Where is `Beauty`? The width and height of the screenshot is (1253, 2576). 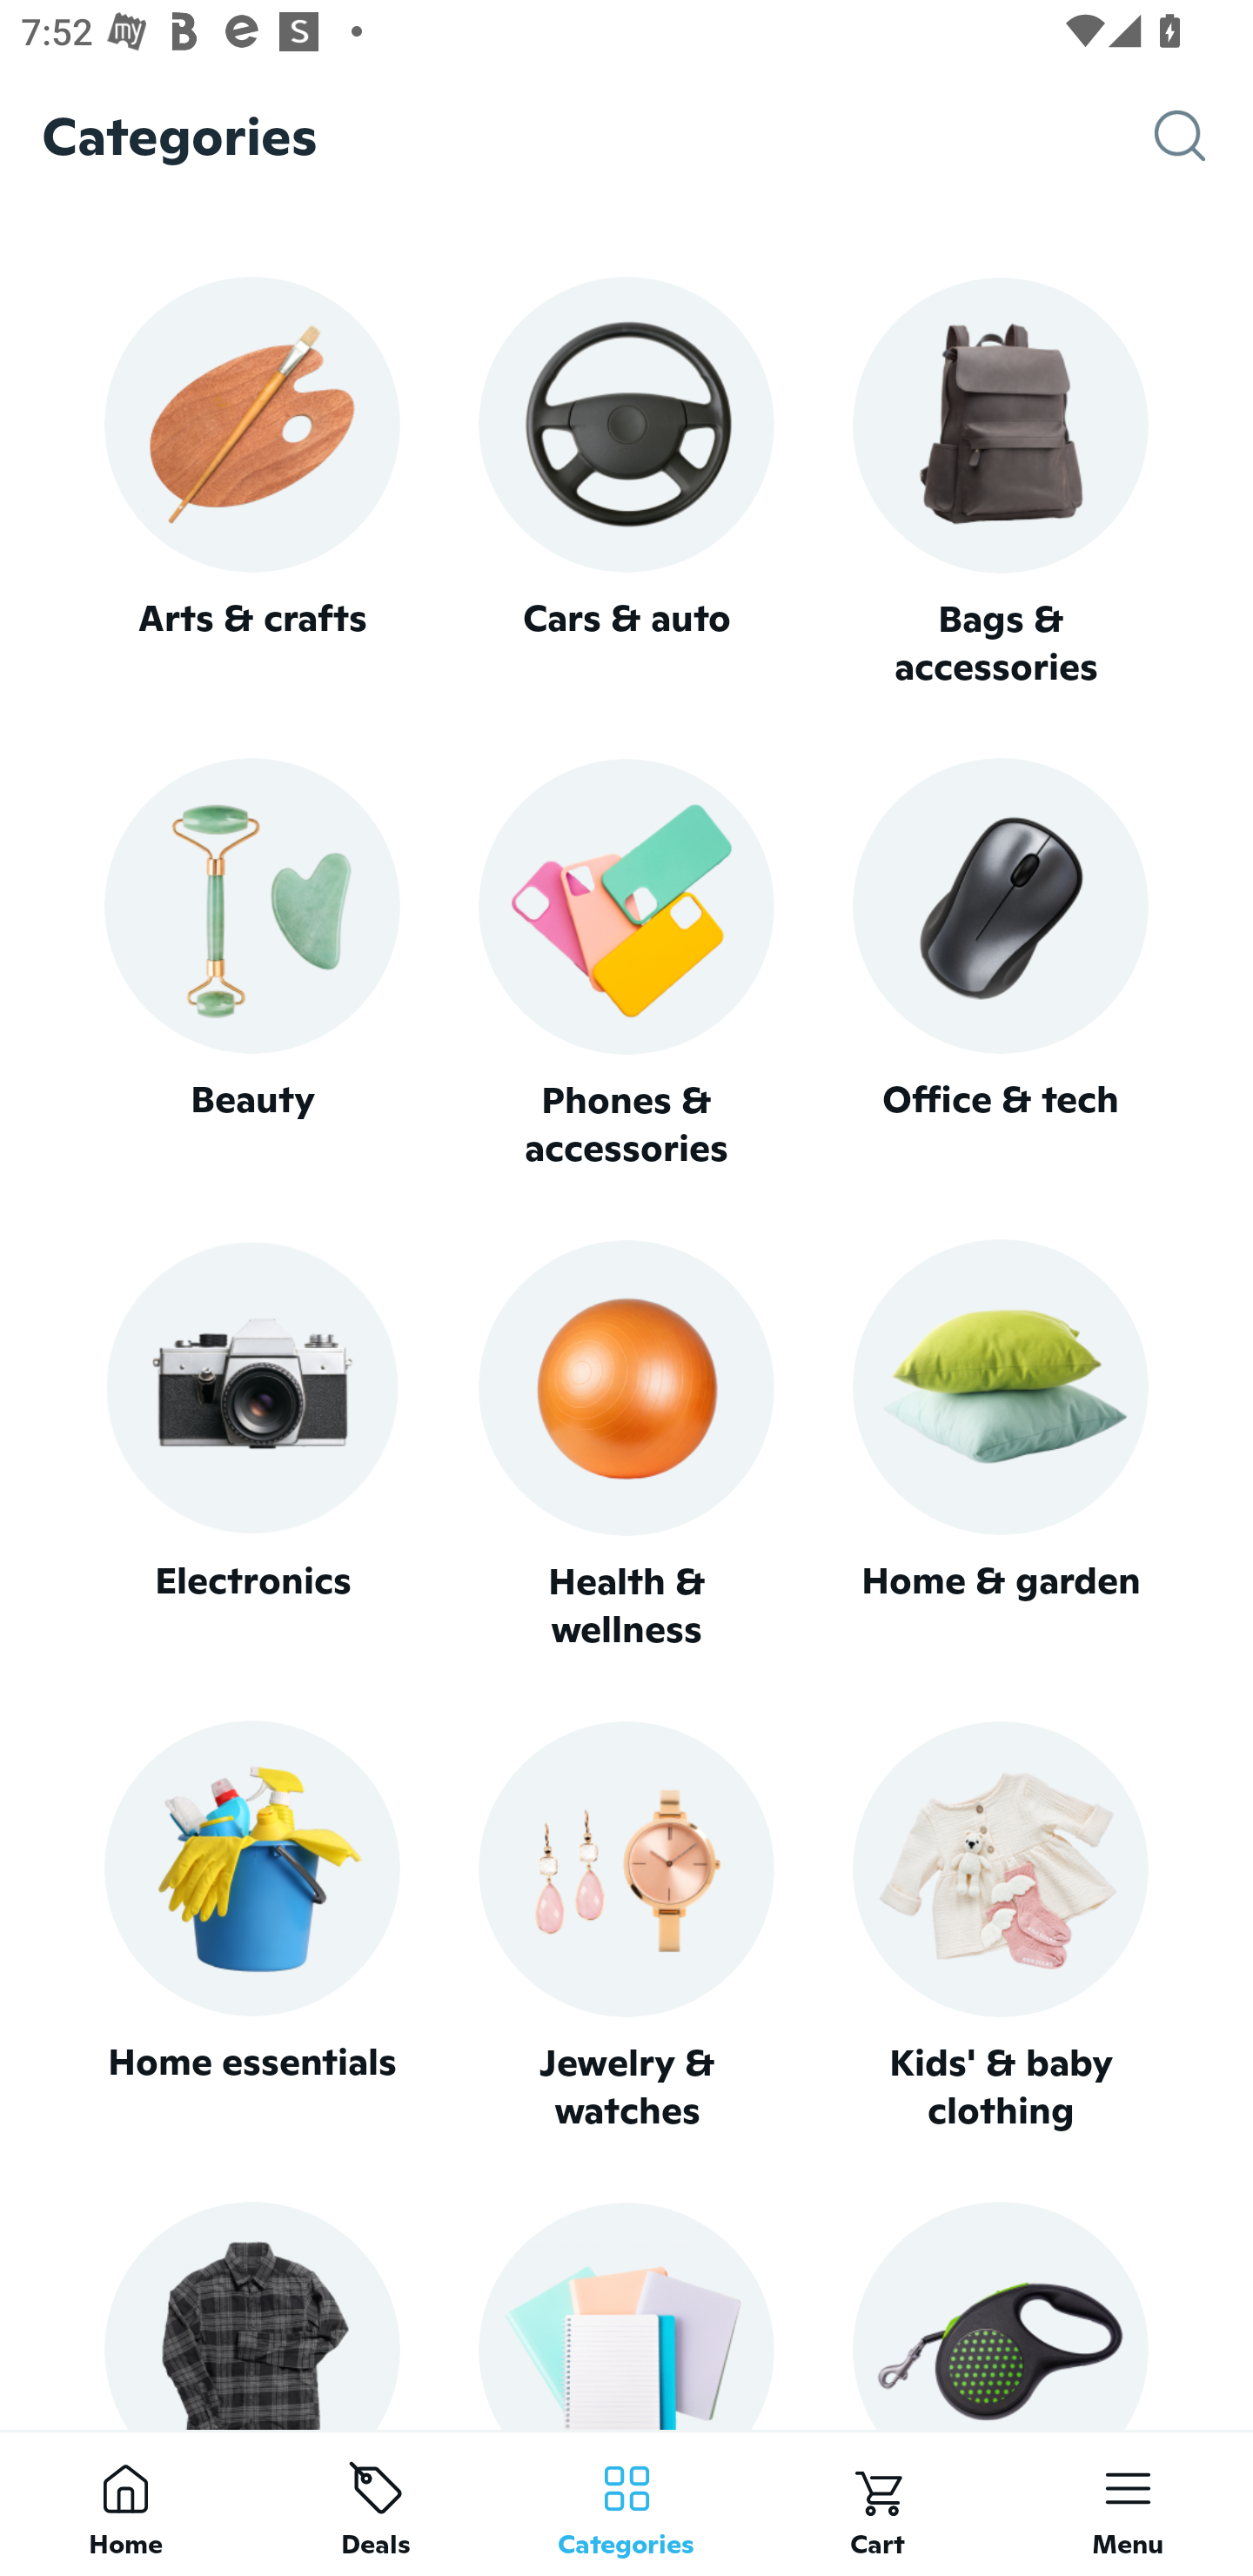 Beauty is located at coordinates (251, 964).